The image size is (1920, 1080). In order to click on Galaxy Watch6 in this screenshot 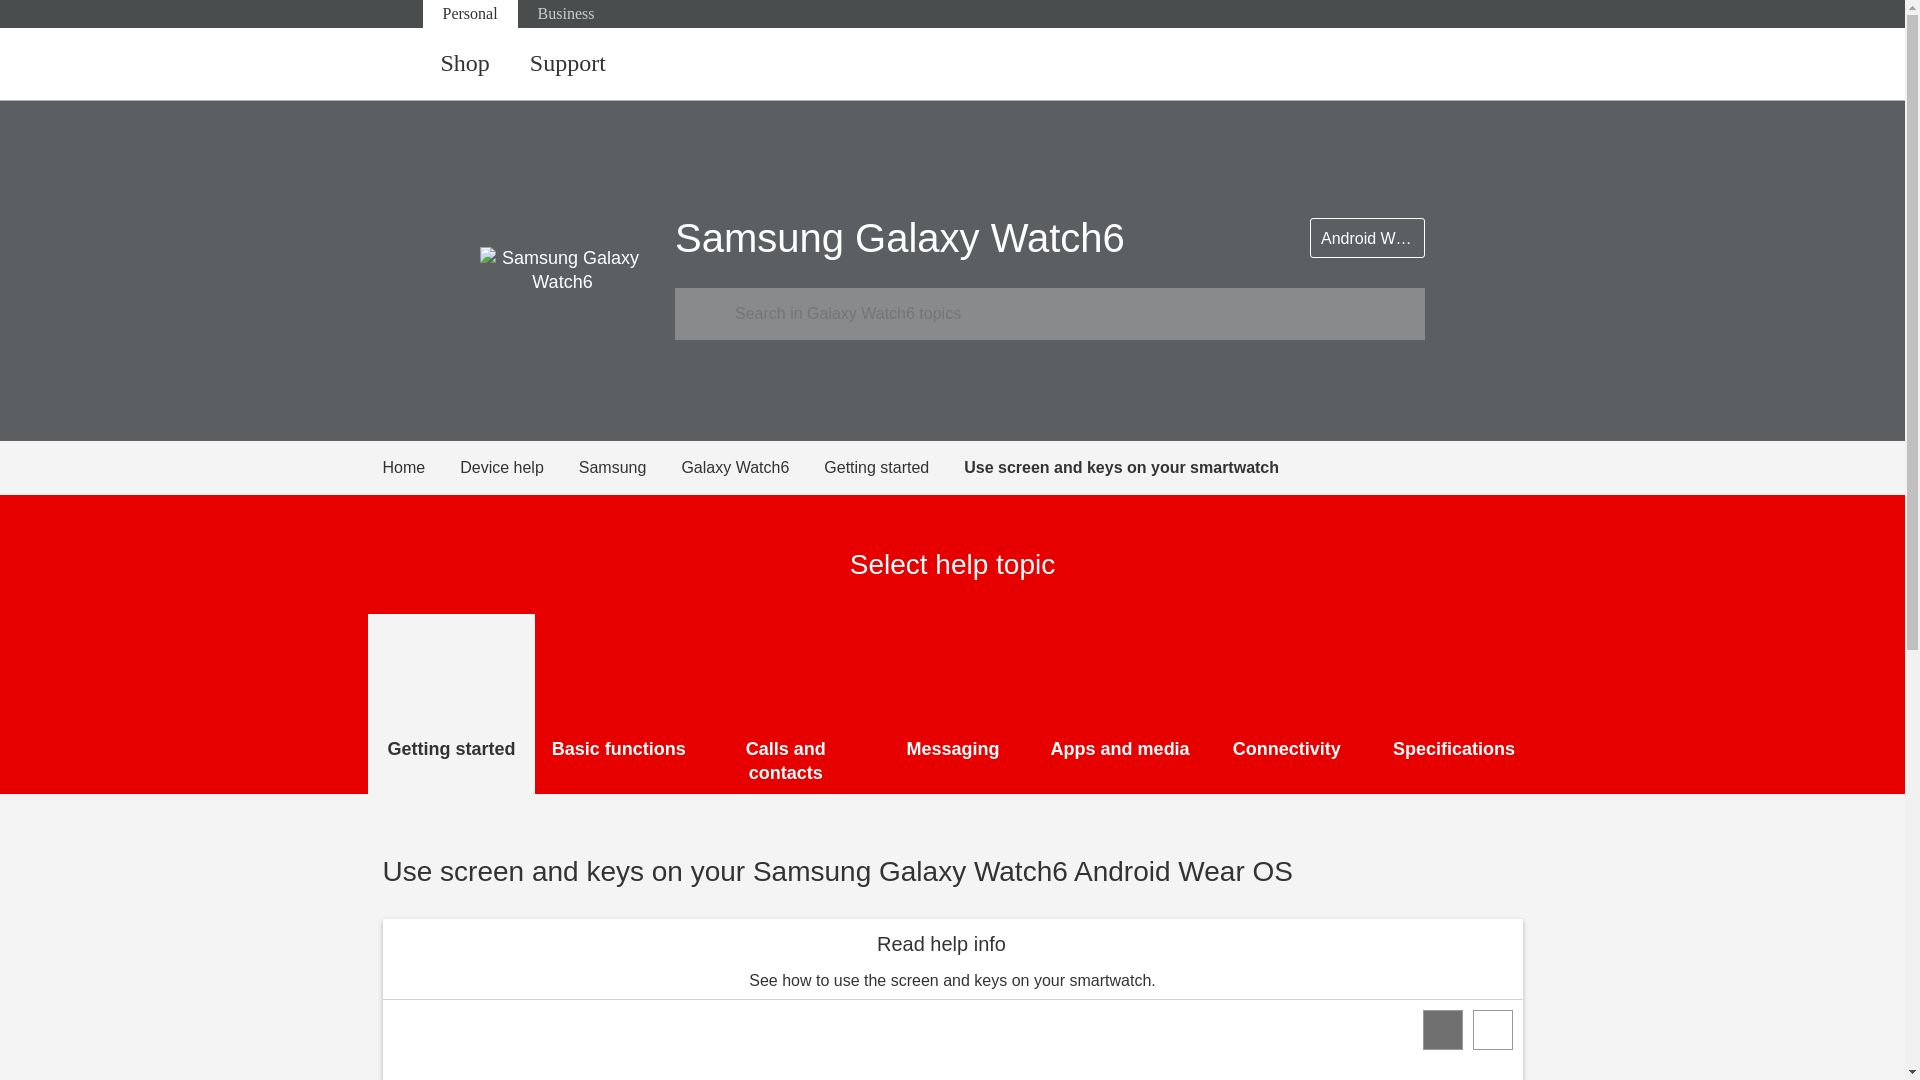, I will do `click(752, 467)`.